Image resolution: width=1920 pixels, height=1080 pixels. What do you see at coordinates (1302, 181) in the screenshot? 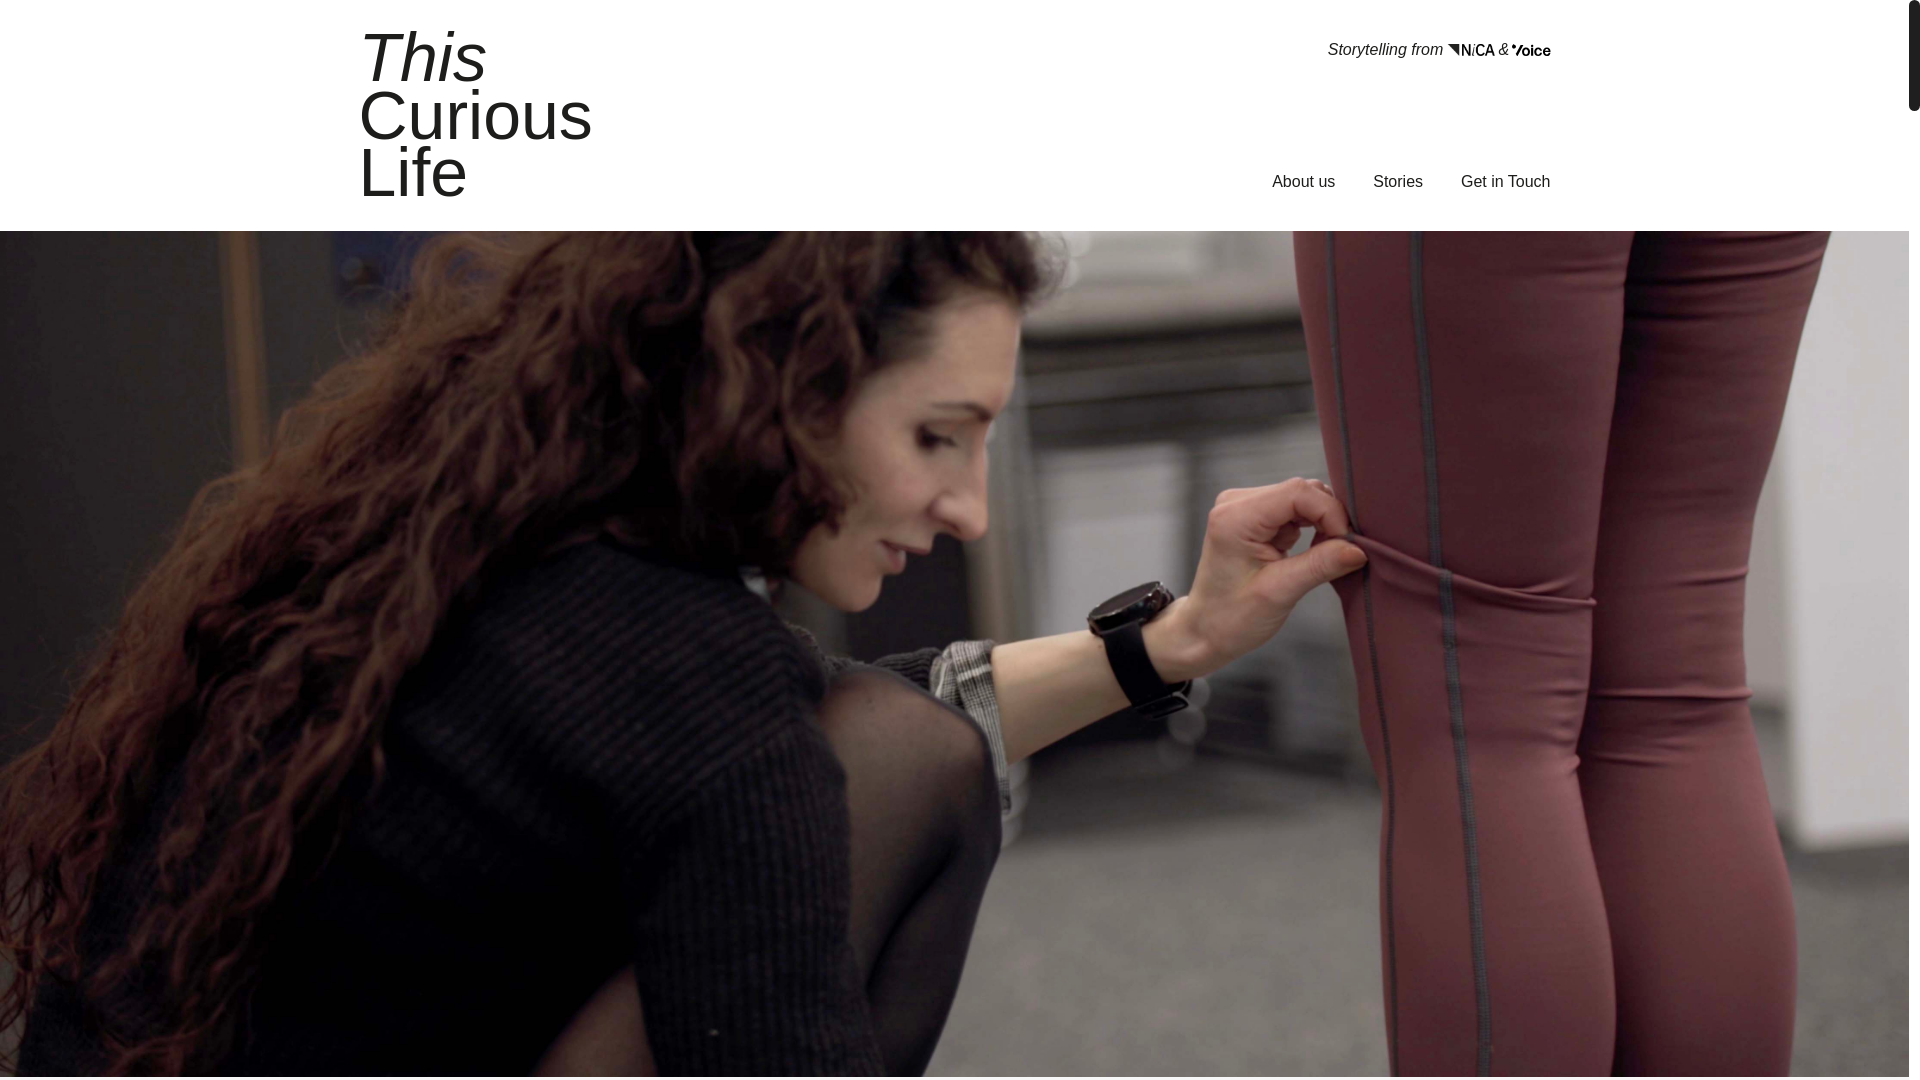
I see `About us` at bounding box center [1302, 181].